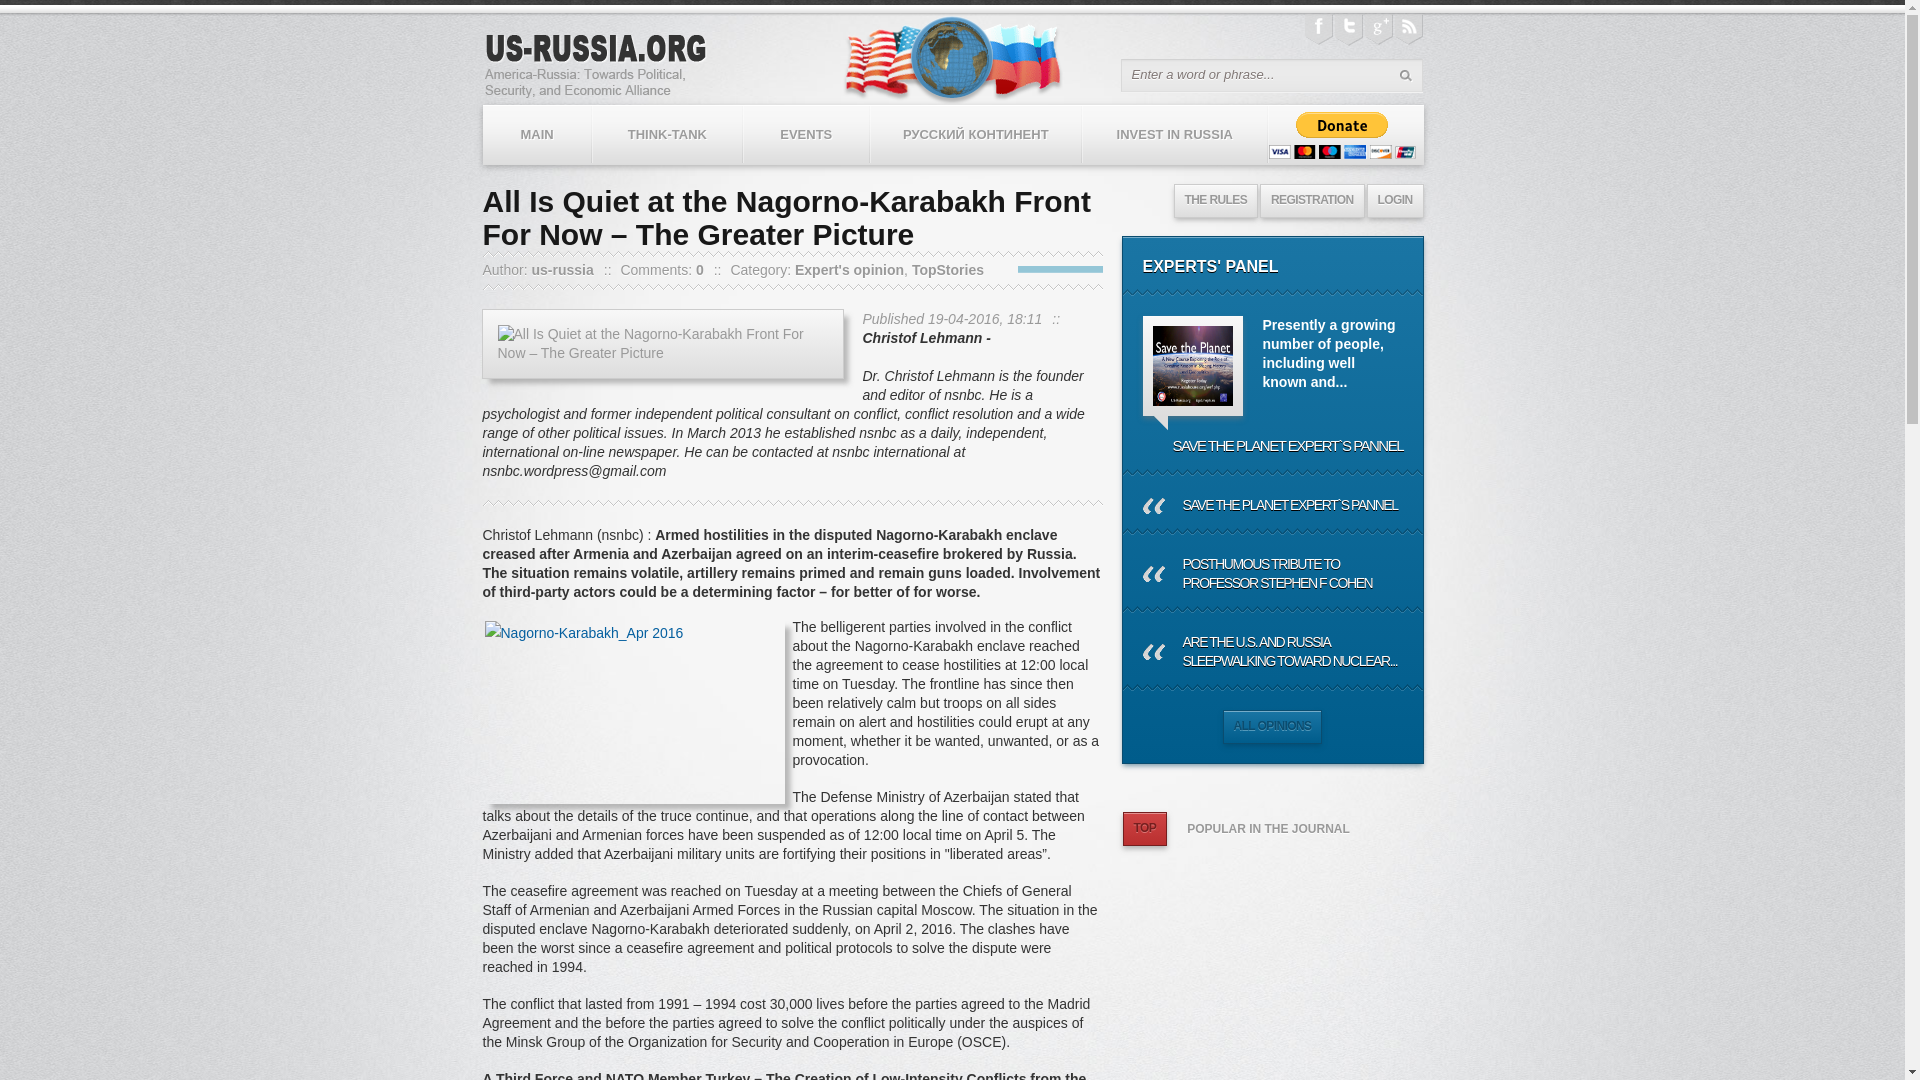  I want to click on MAIN, so click(537, 134).